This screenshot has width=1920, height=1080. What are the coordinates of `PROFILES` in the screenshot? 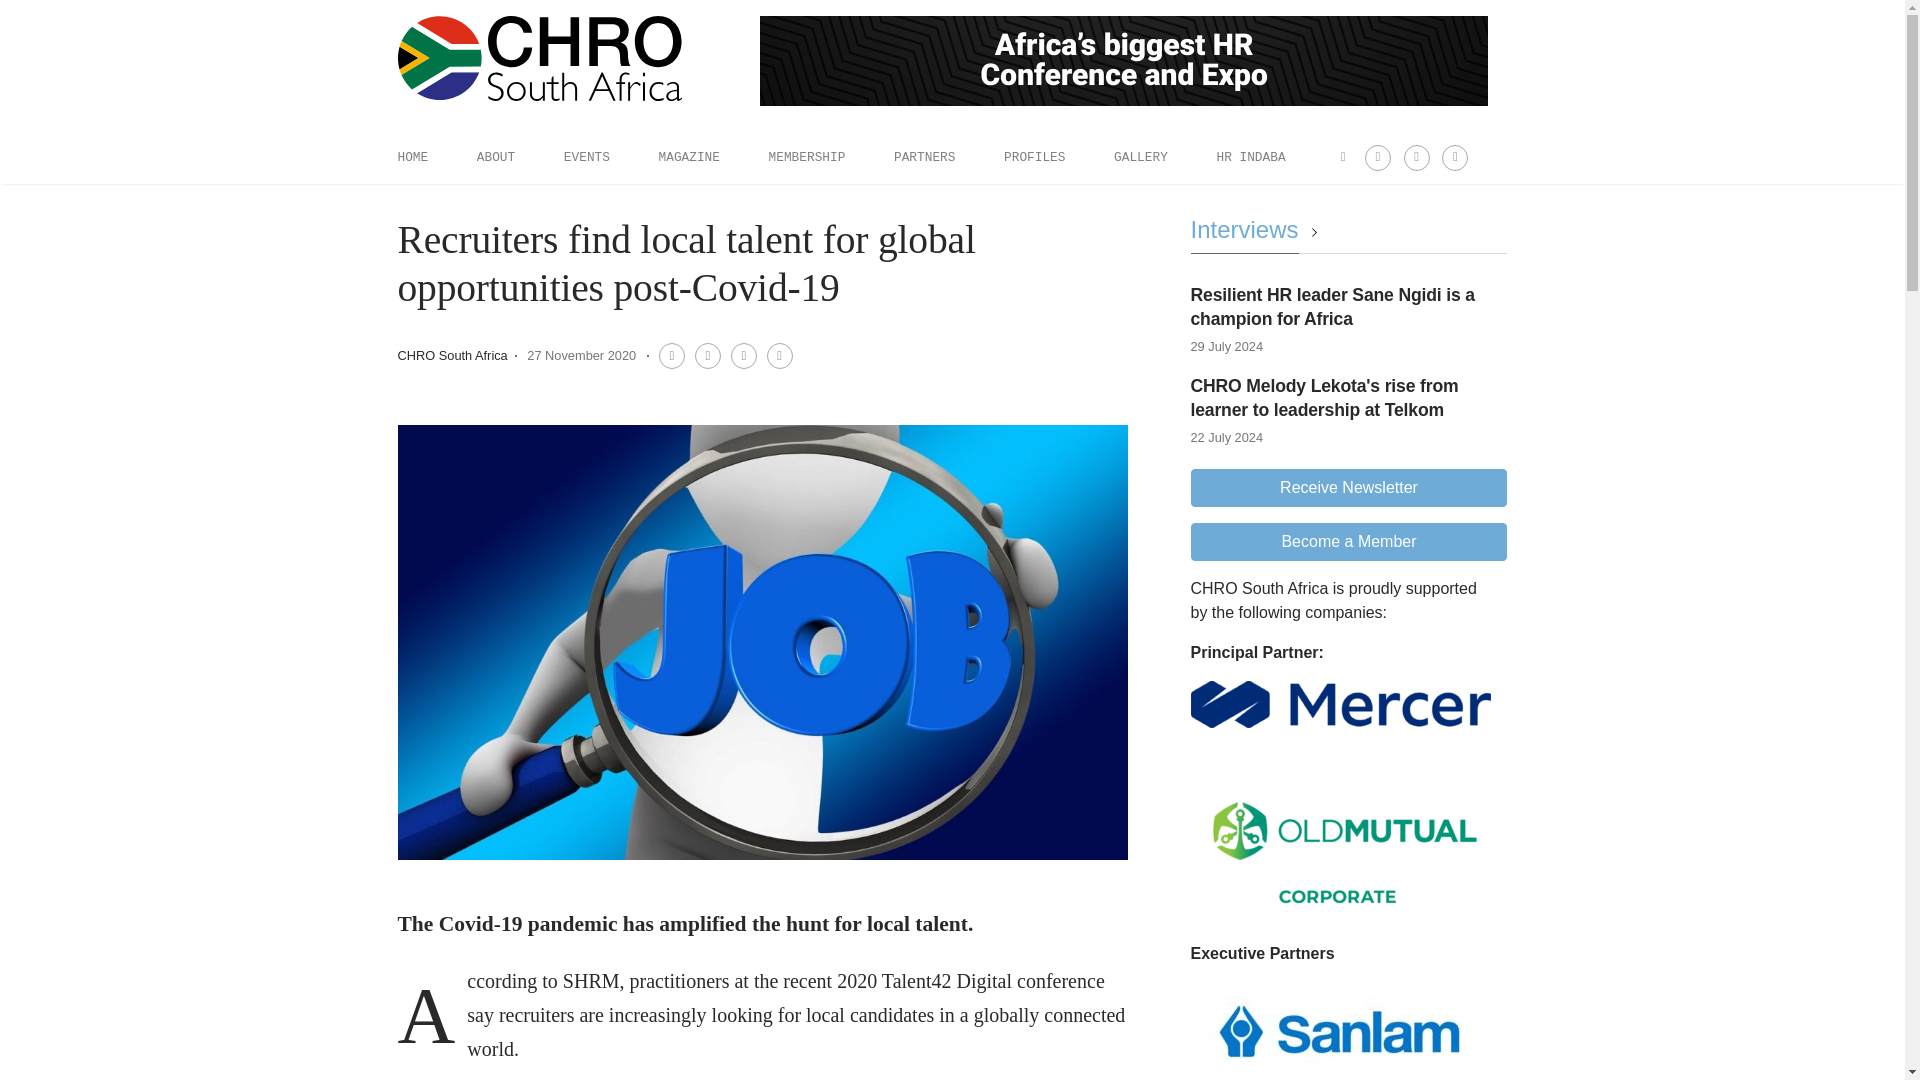 It's located at (1034, 157).